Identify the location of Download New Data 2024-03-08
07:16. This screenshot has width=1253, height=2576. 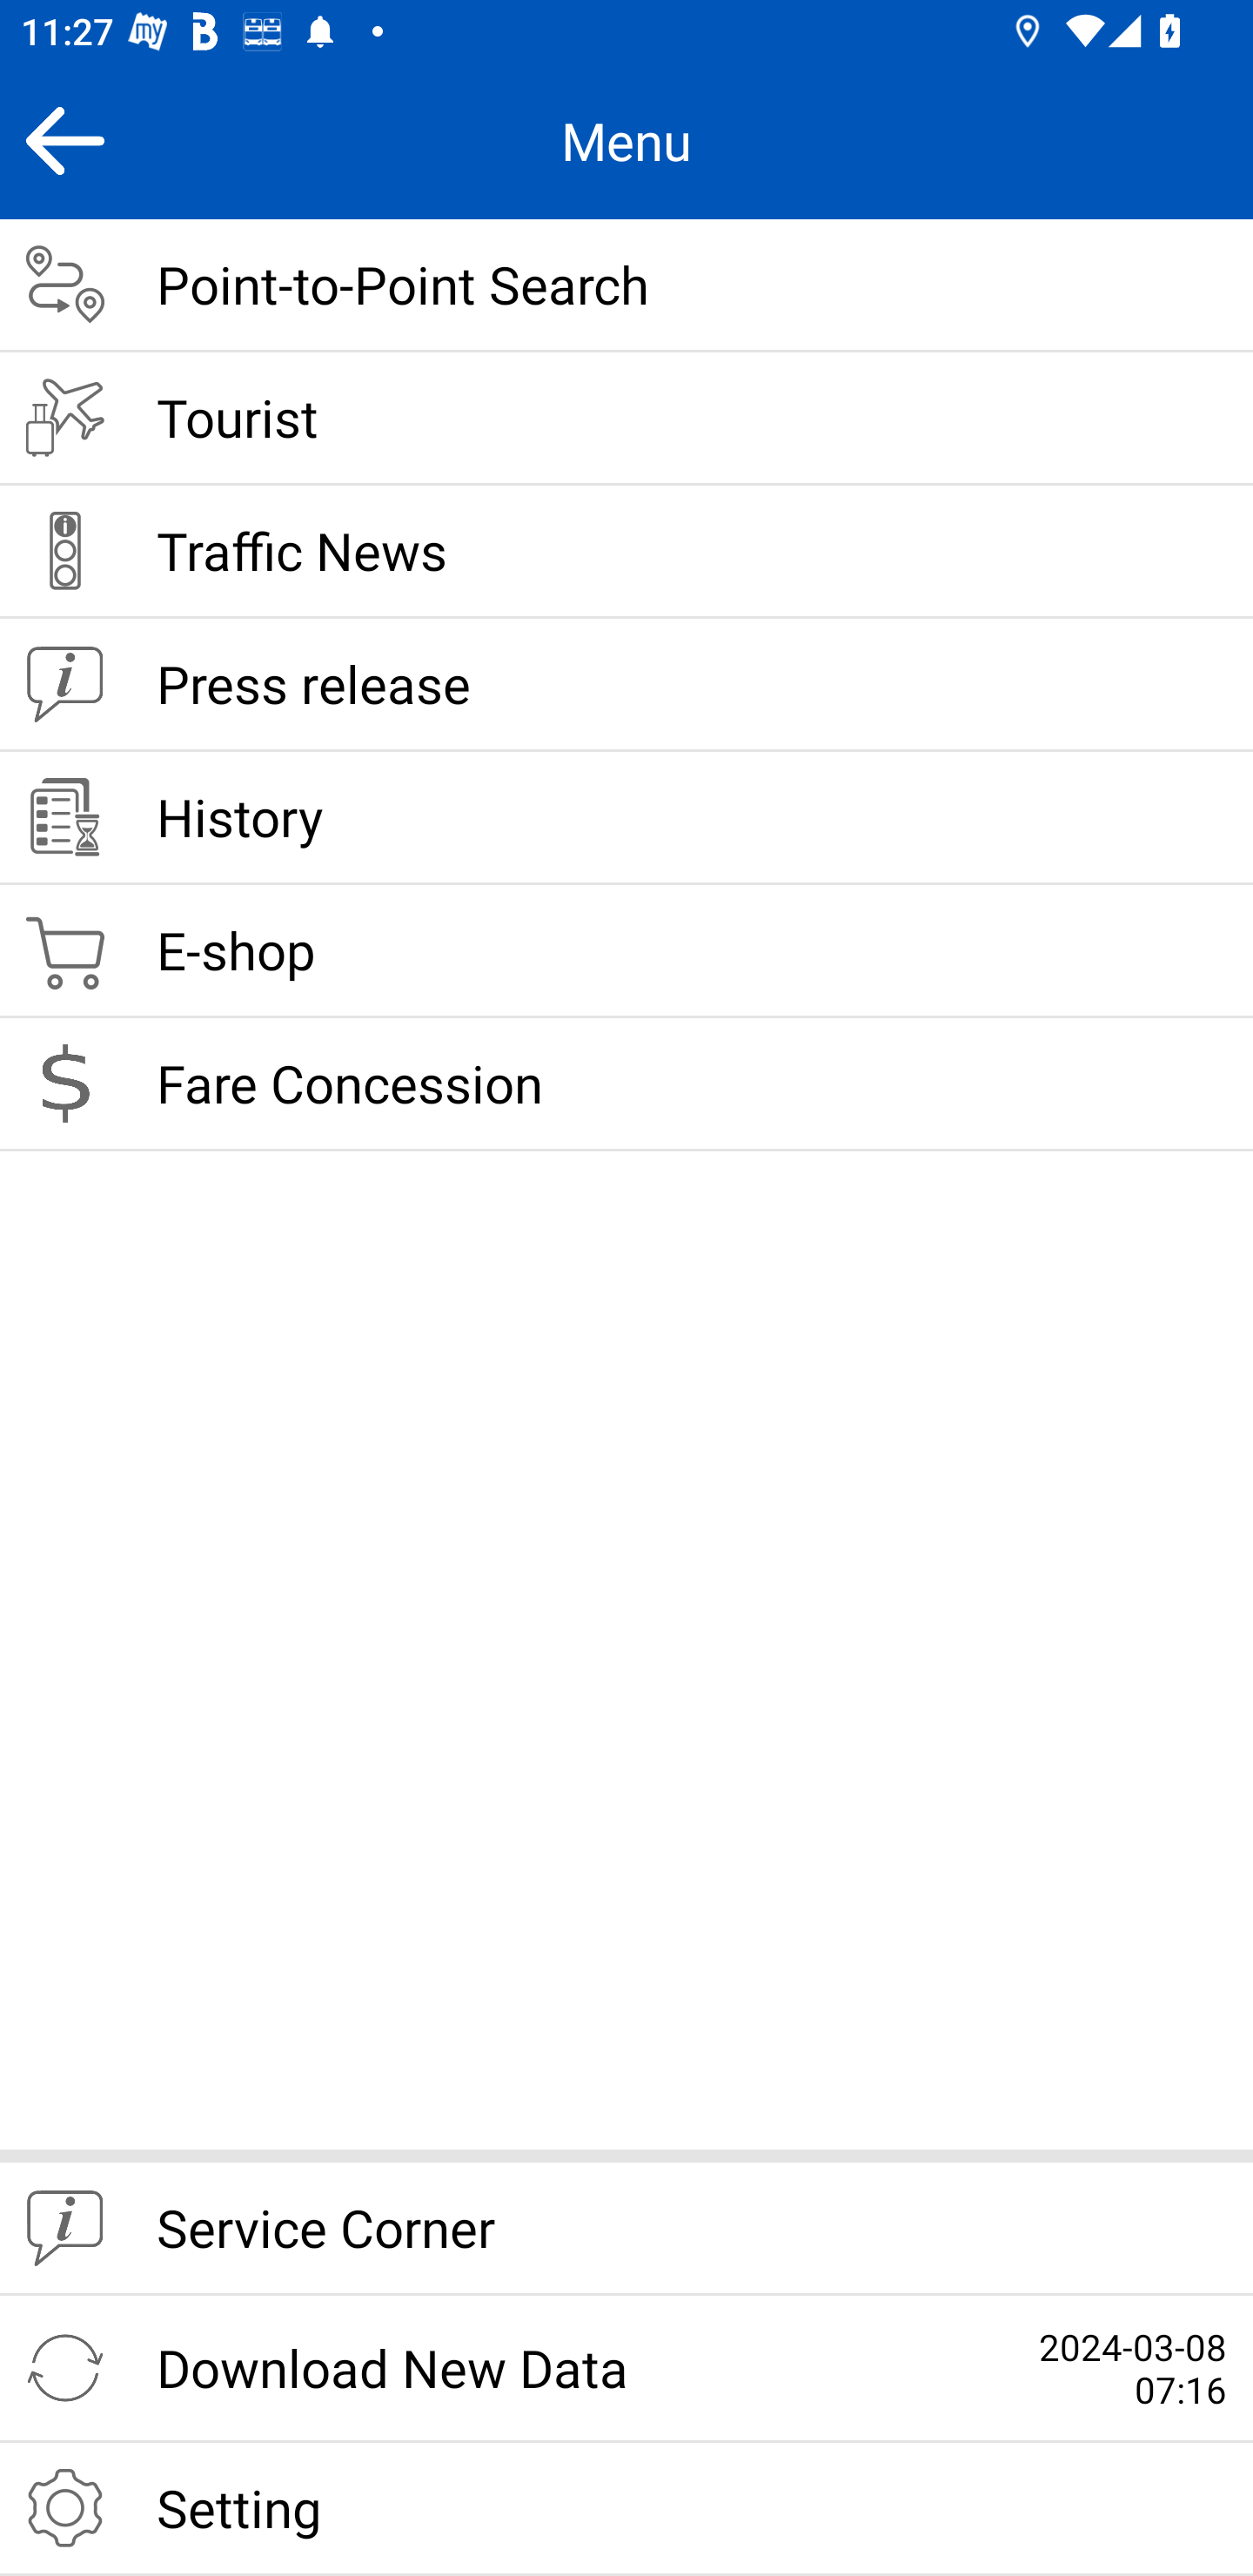
(626, 2369).